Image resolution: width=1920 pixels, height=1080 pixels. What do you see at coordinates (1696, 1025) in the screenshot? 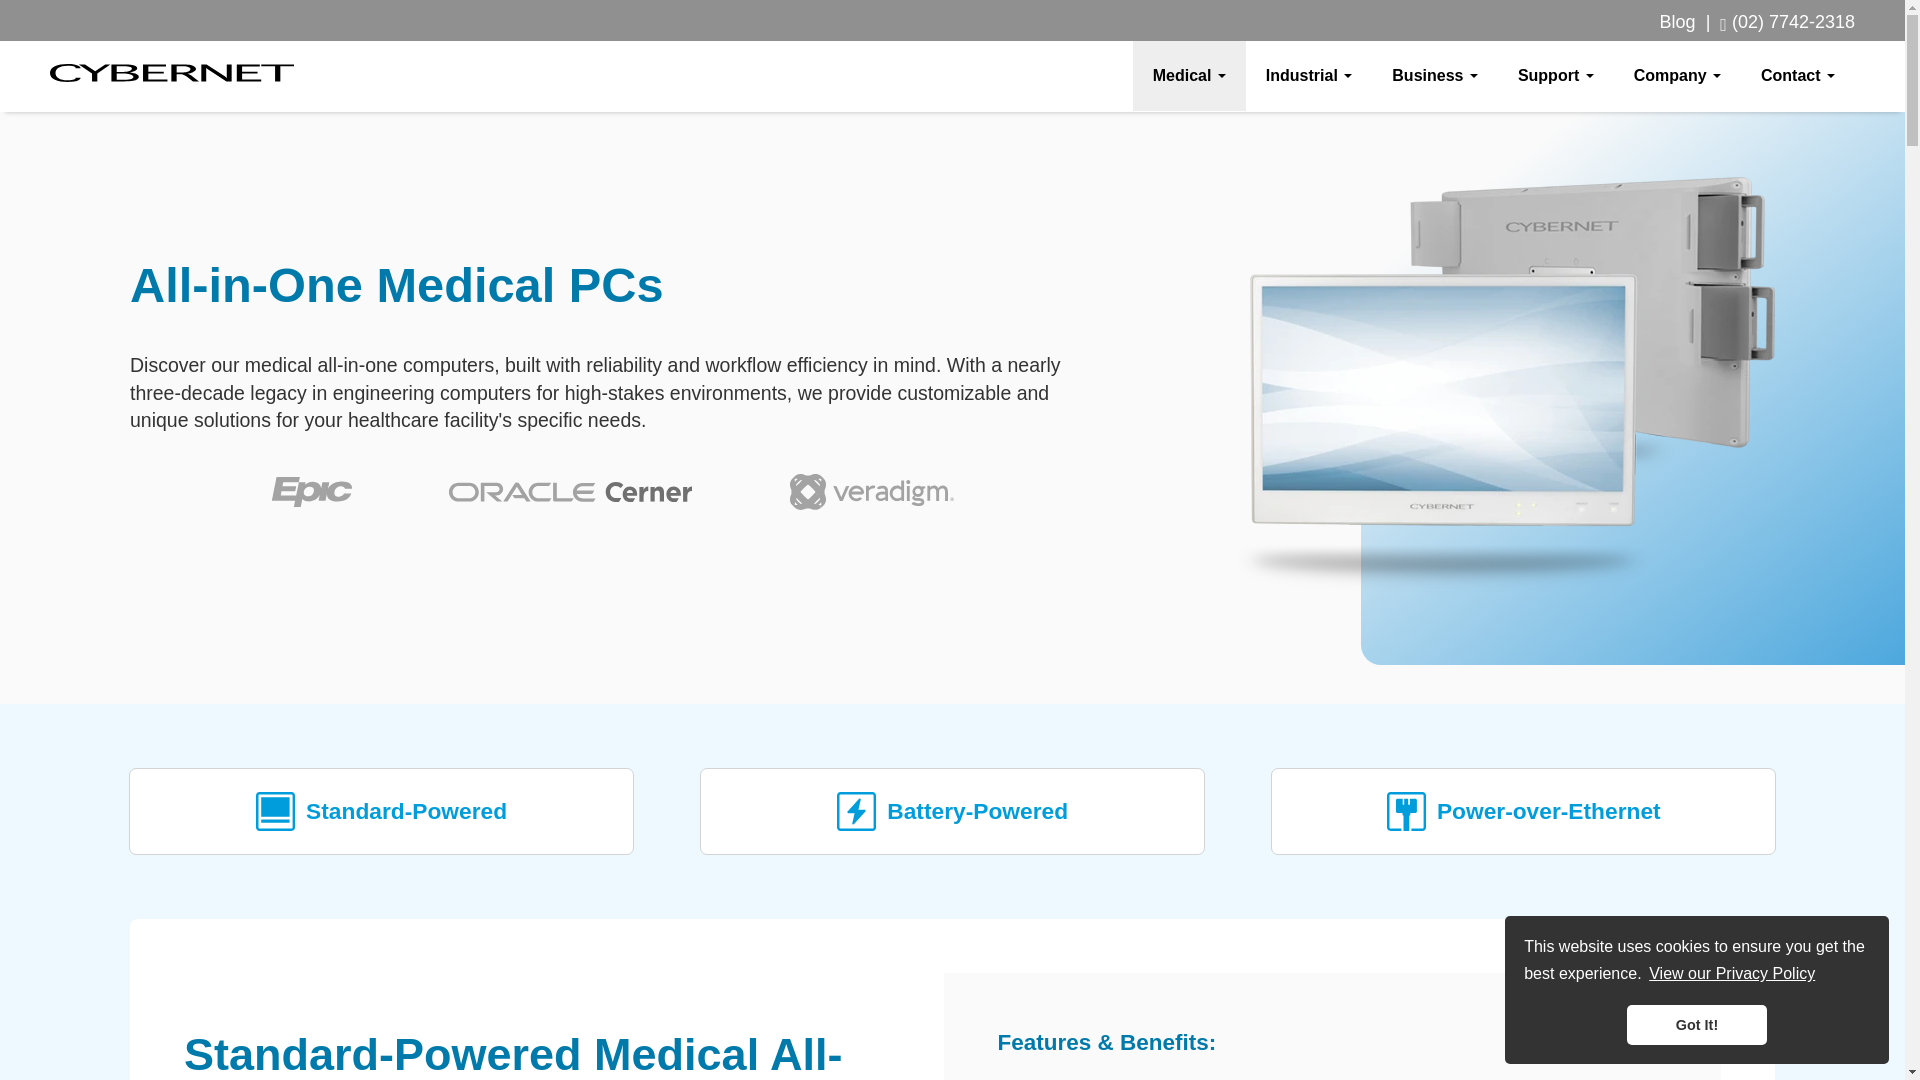
I see `Got It!` at bounding box center [1696, 1025].